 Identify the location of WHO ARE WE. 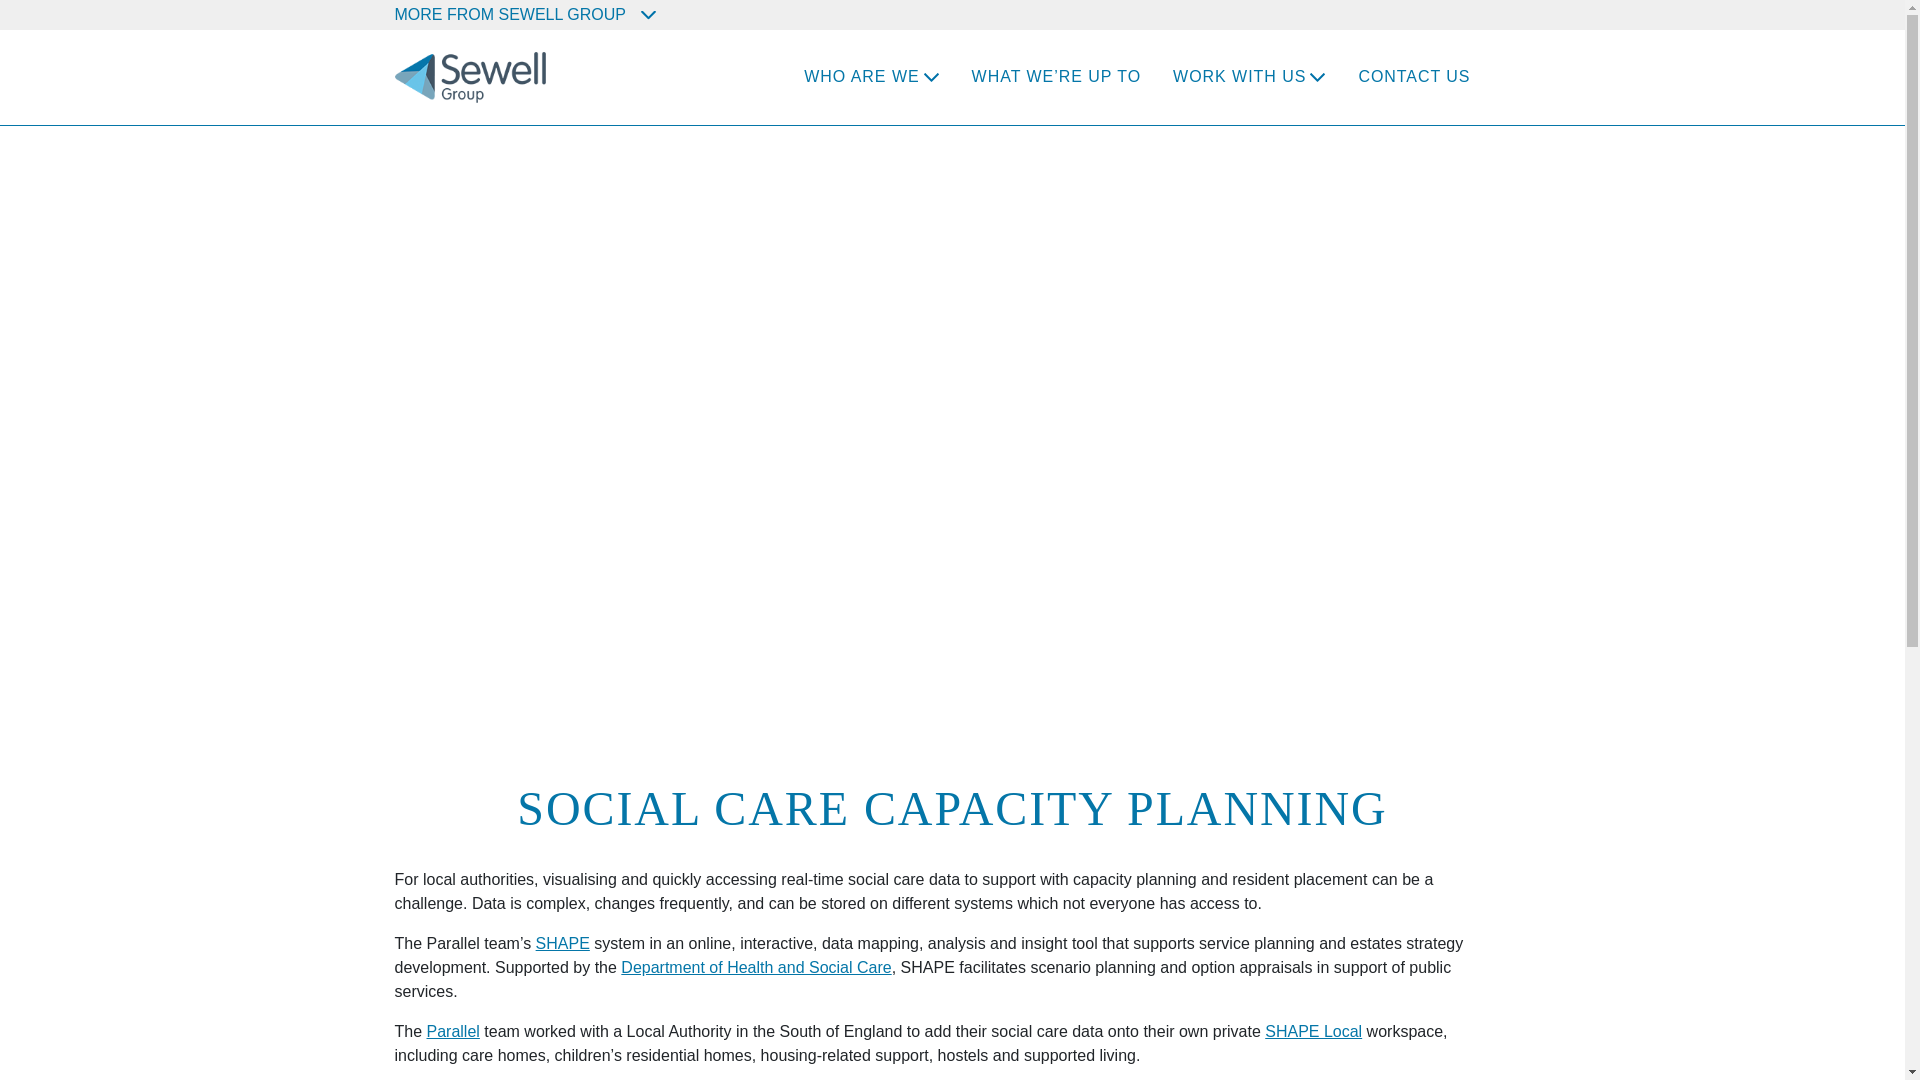
(862, 76).